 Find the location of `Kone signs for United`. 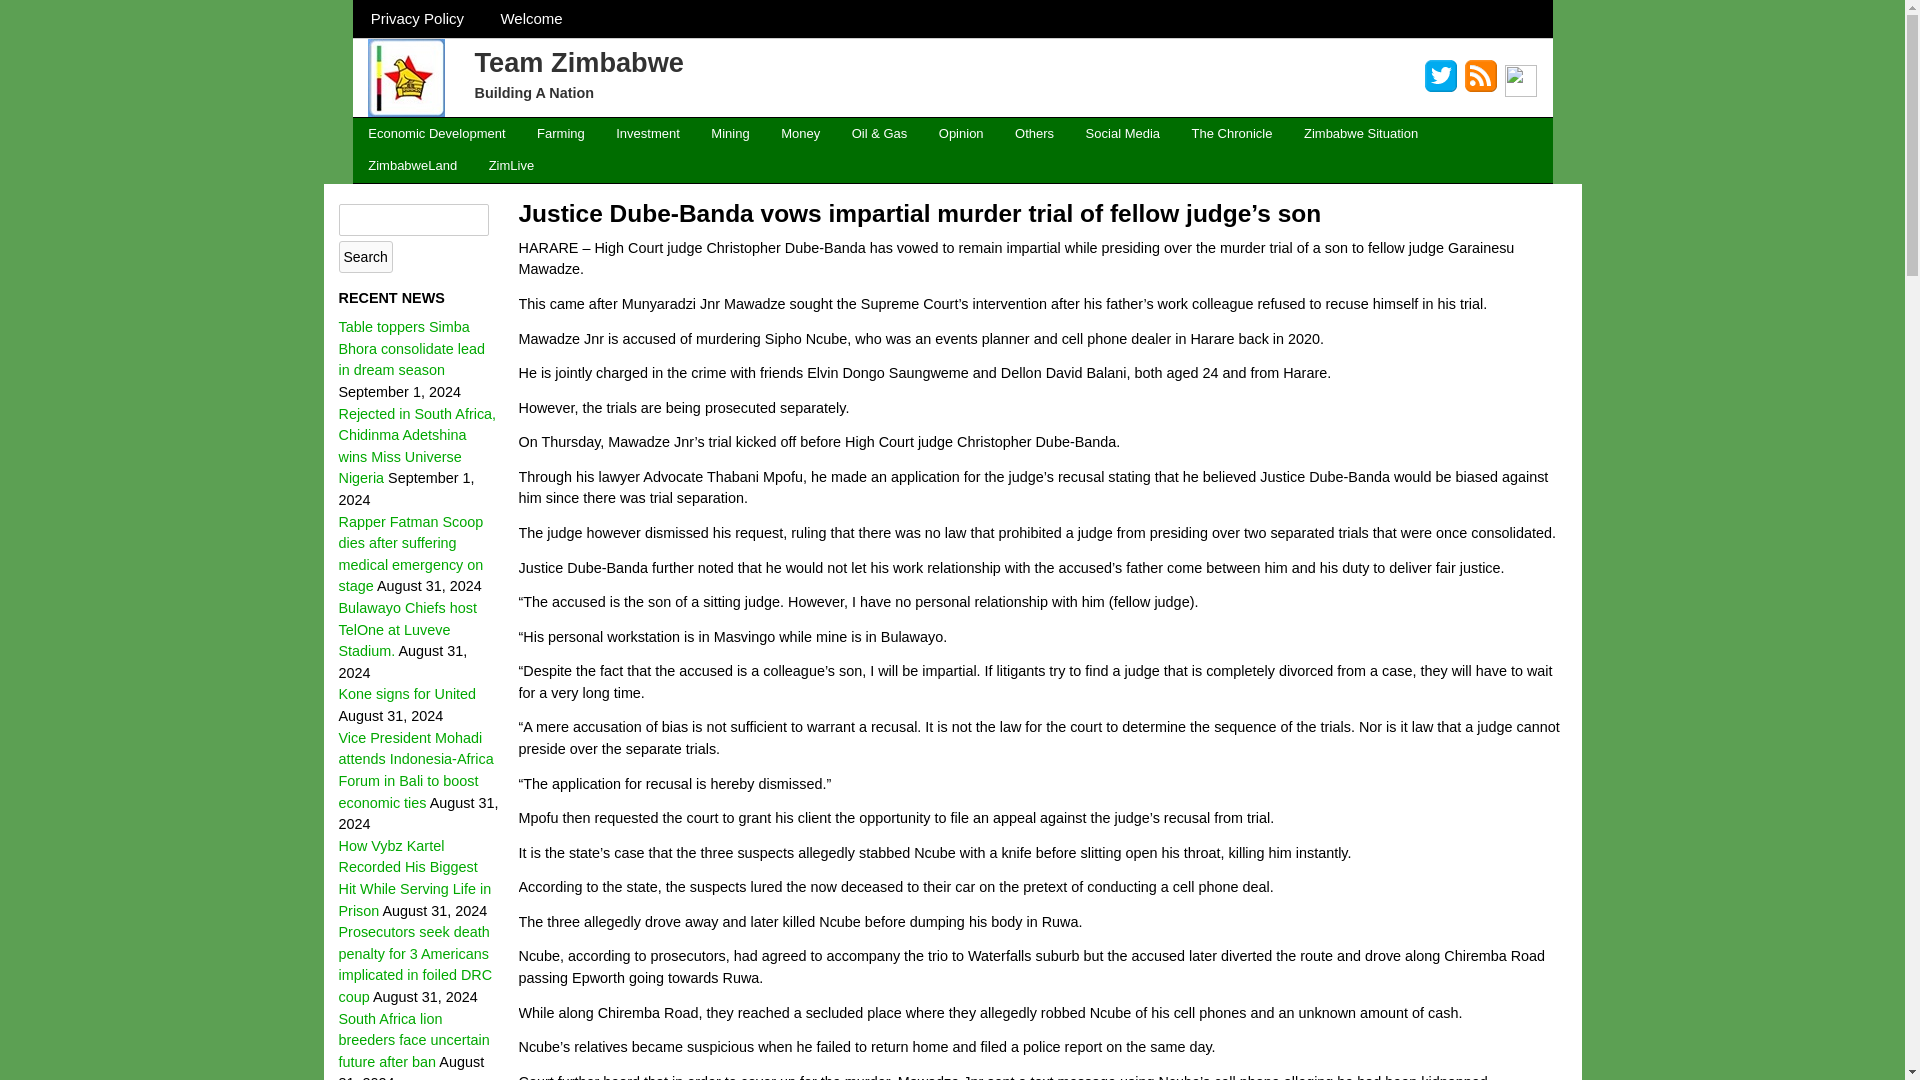

Kone signs for United is located at coordinates (406, 694).